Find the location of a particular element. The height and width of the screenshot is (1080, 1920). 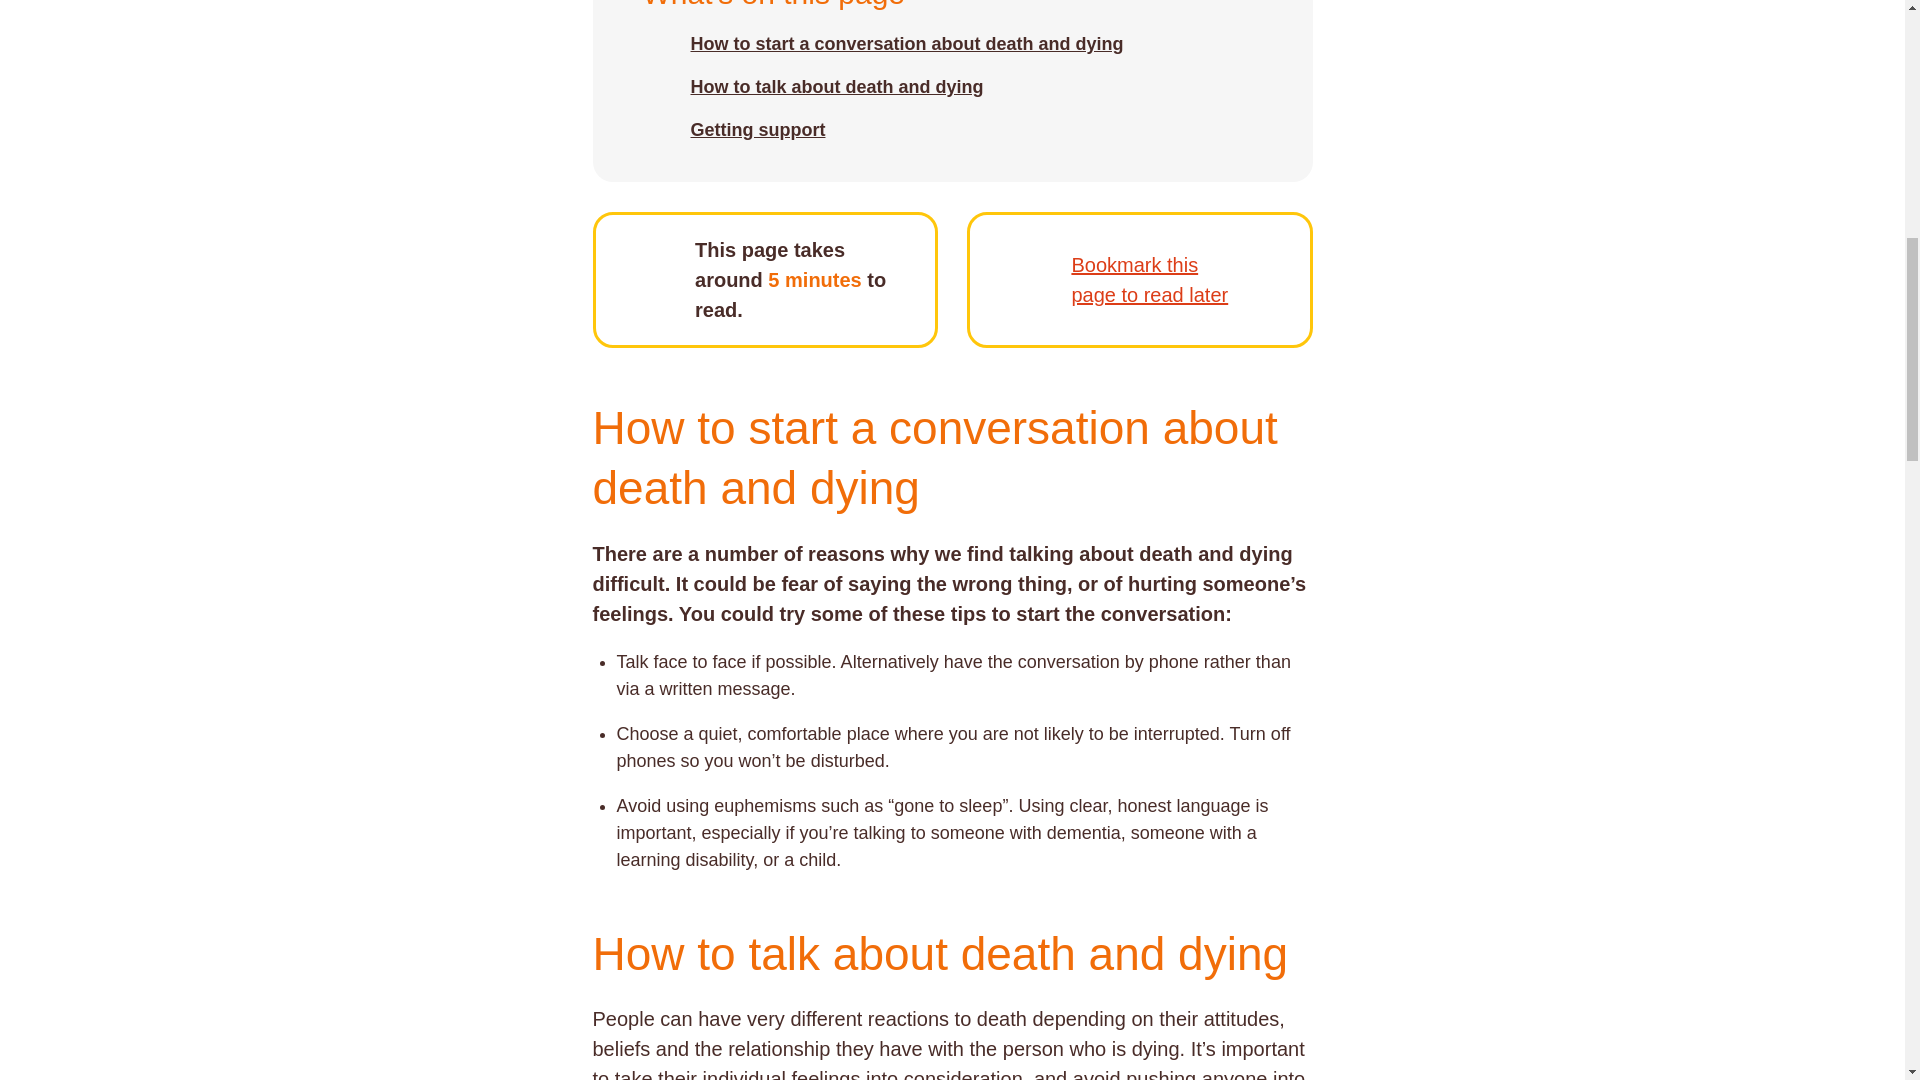

Getting support is located at coordinates (757, 130).